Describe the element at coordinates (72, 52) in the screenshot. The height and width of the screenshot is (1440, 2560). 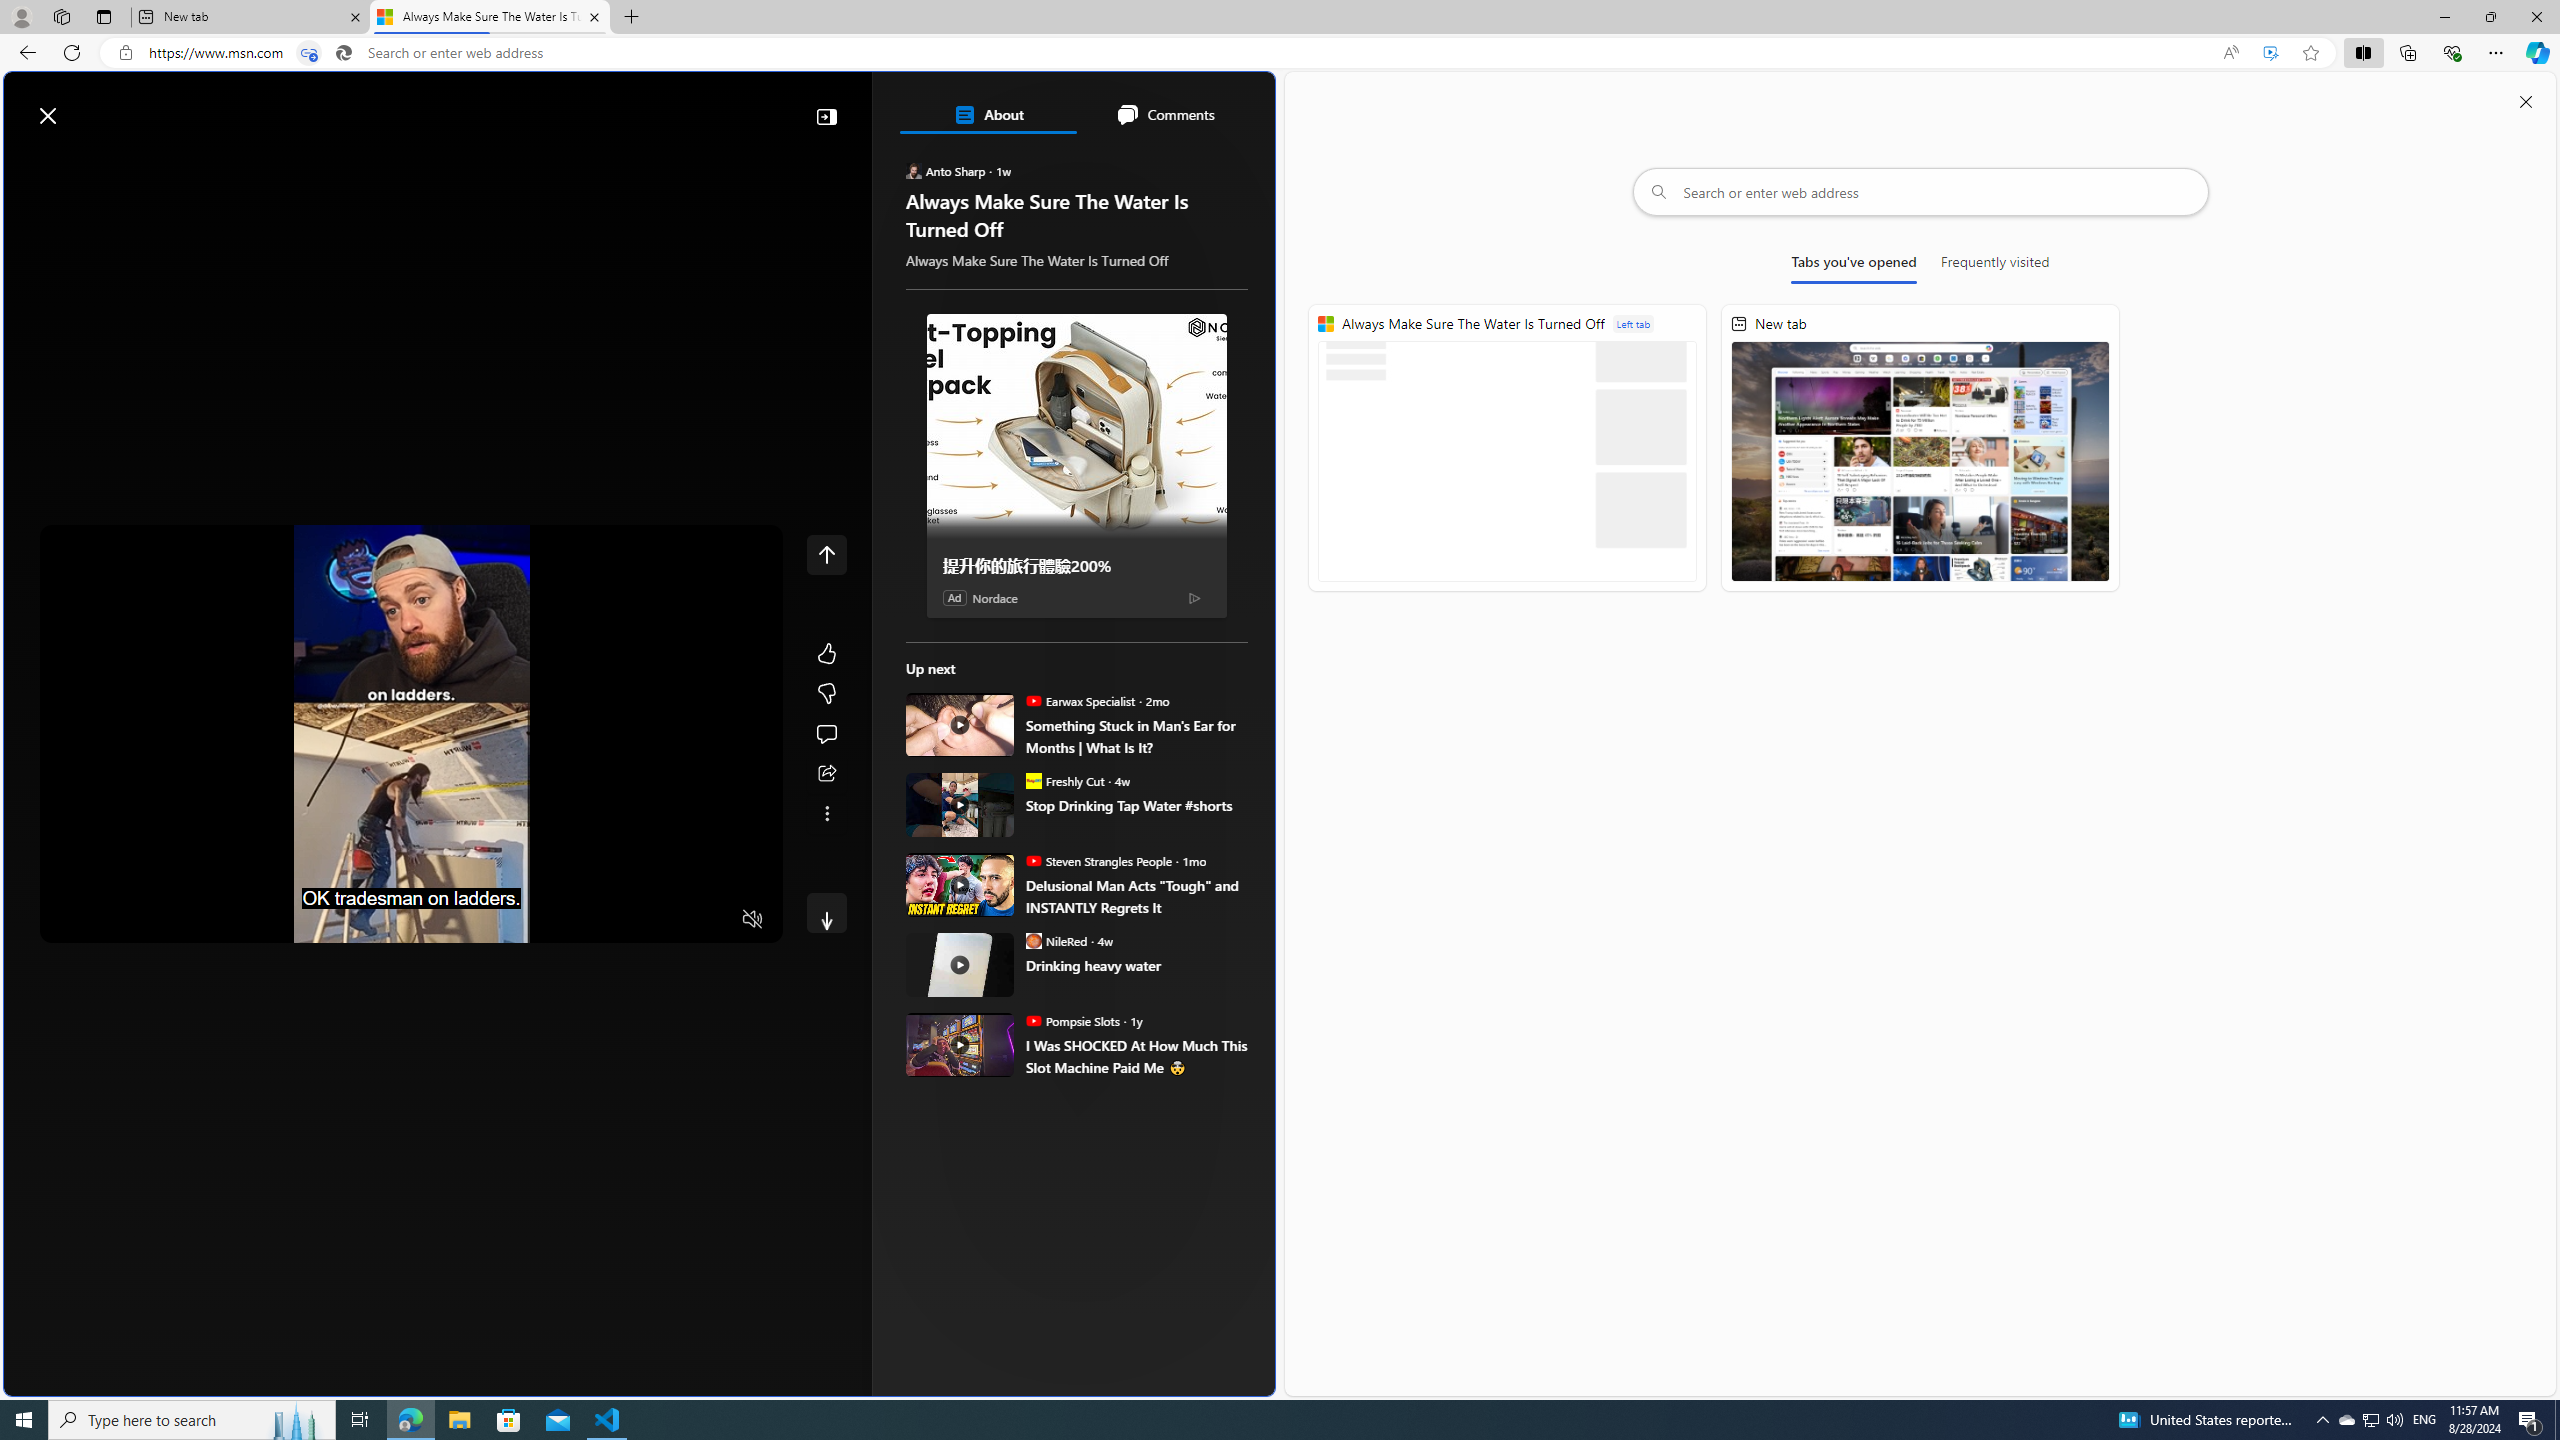
I see `Refresh` at that location.